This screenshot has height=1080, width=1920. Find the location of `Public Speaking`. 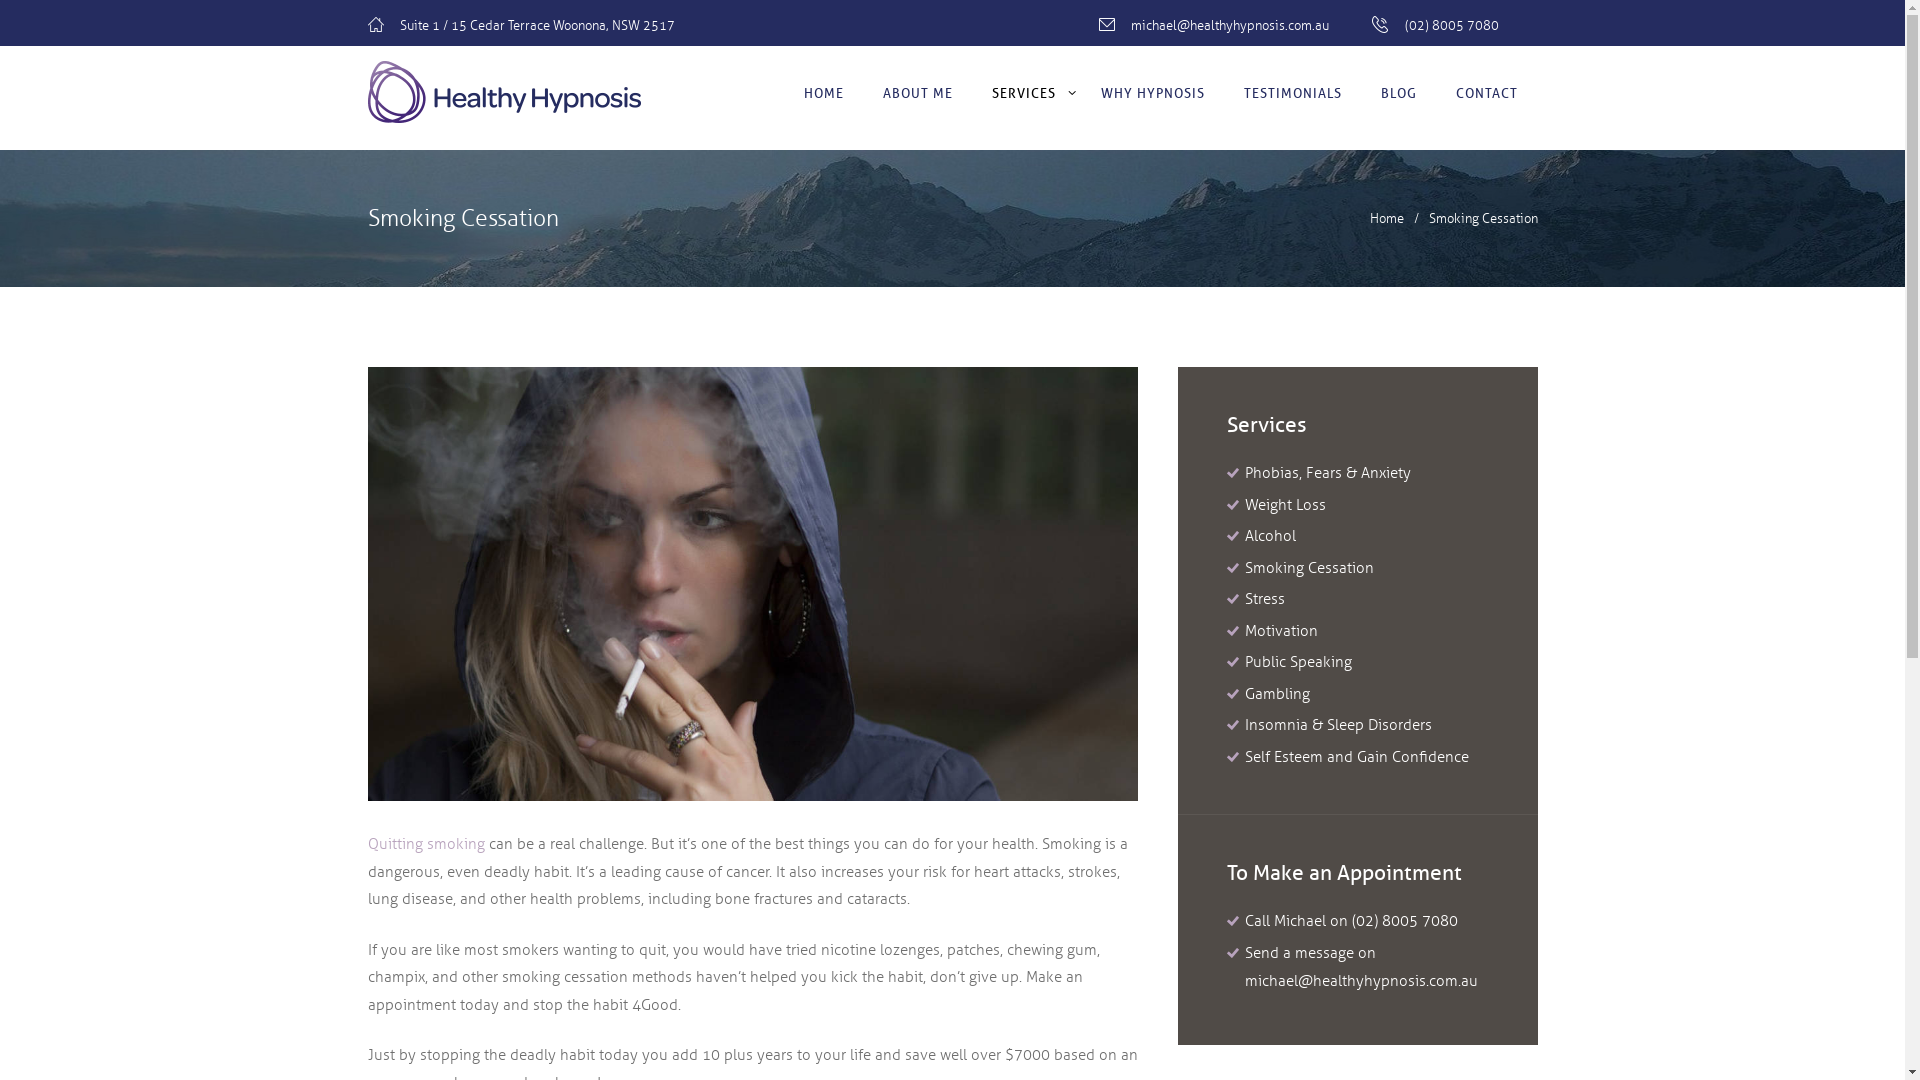

Public Speaking is located at coordinates (1298, 662).